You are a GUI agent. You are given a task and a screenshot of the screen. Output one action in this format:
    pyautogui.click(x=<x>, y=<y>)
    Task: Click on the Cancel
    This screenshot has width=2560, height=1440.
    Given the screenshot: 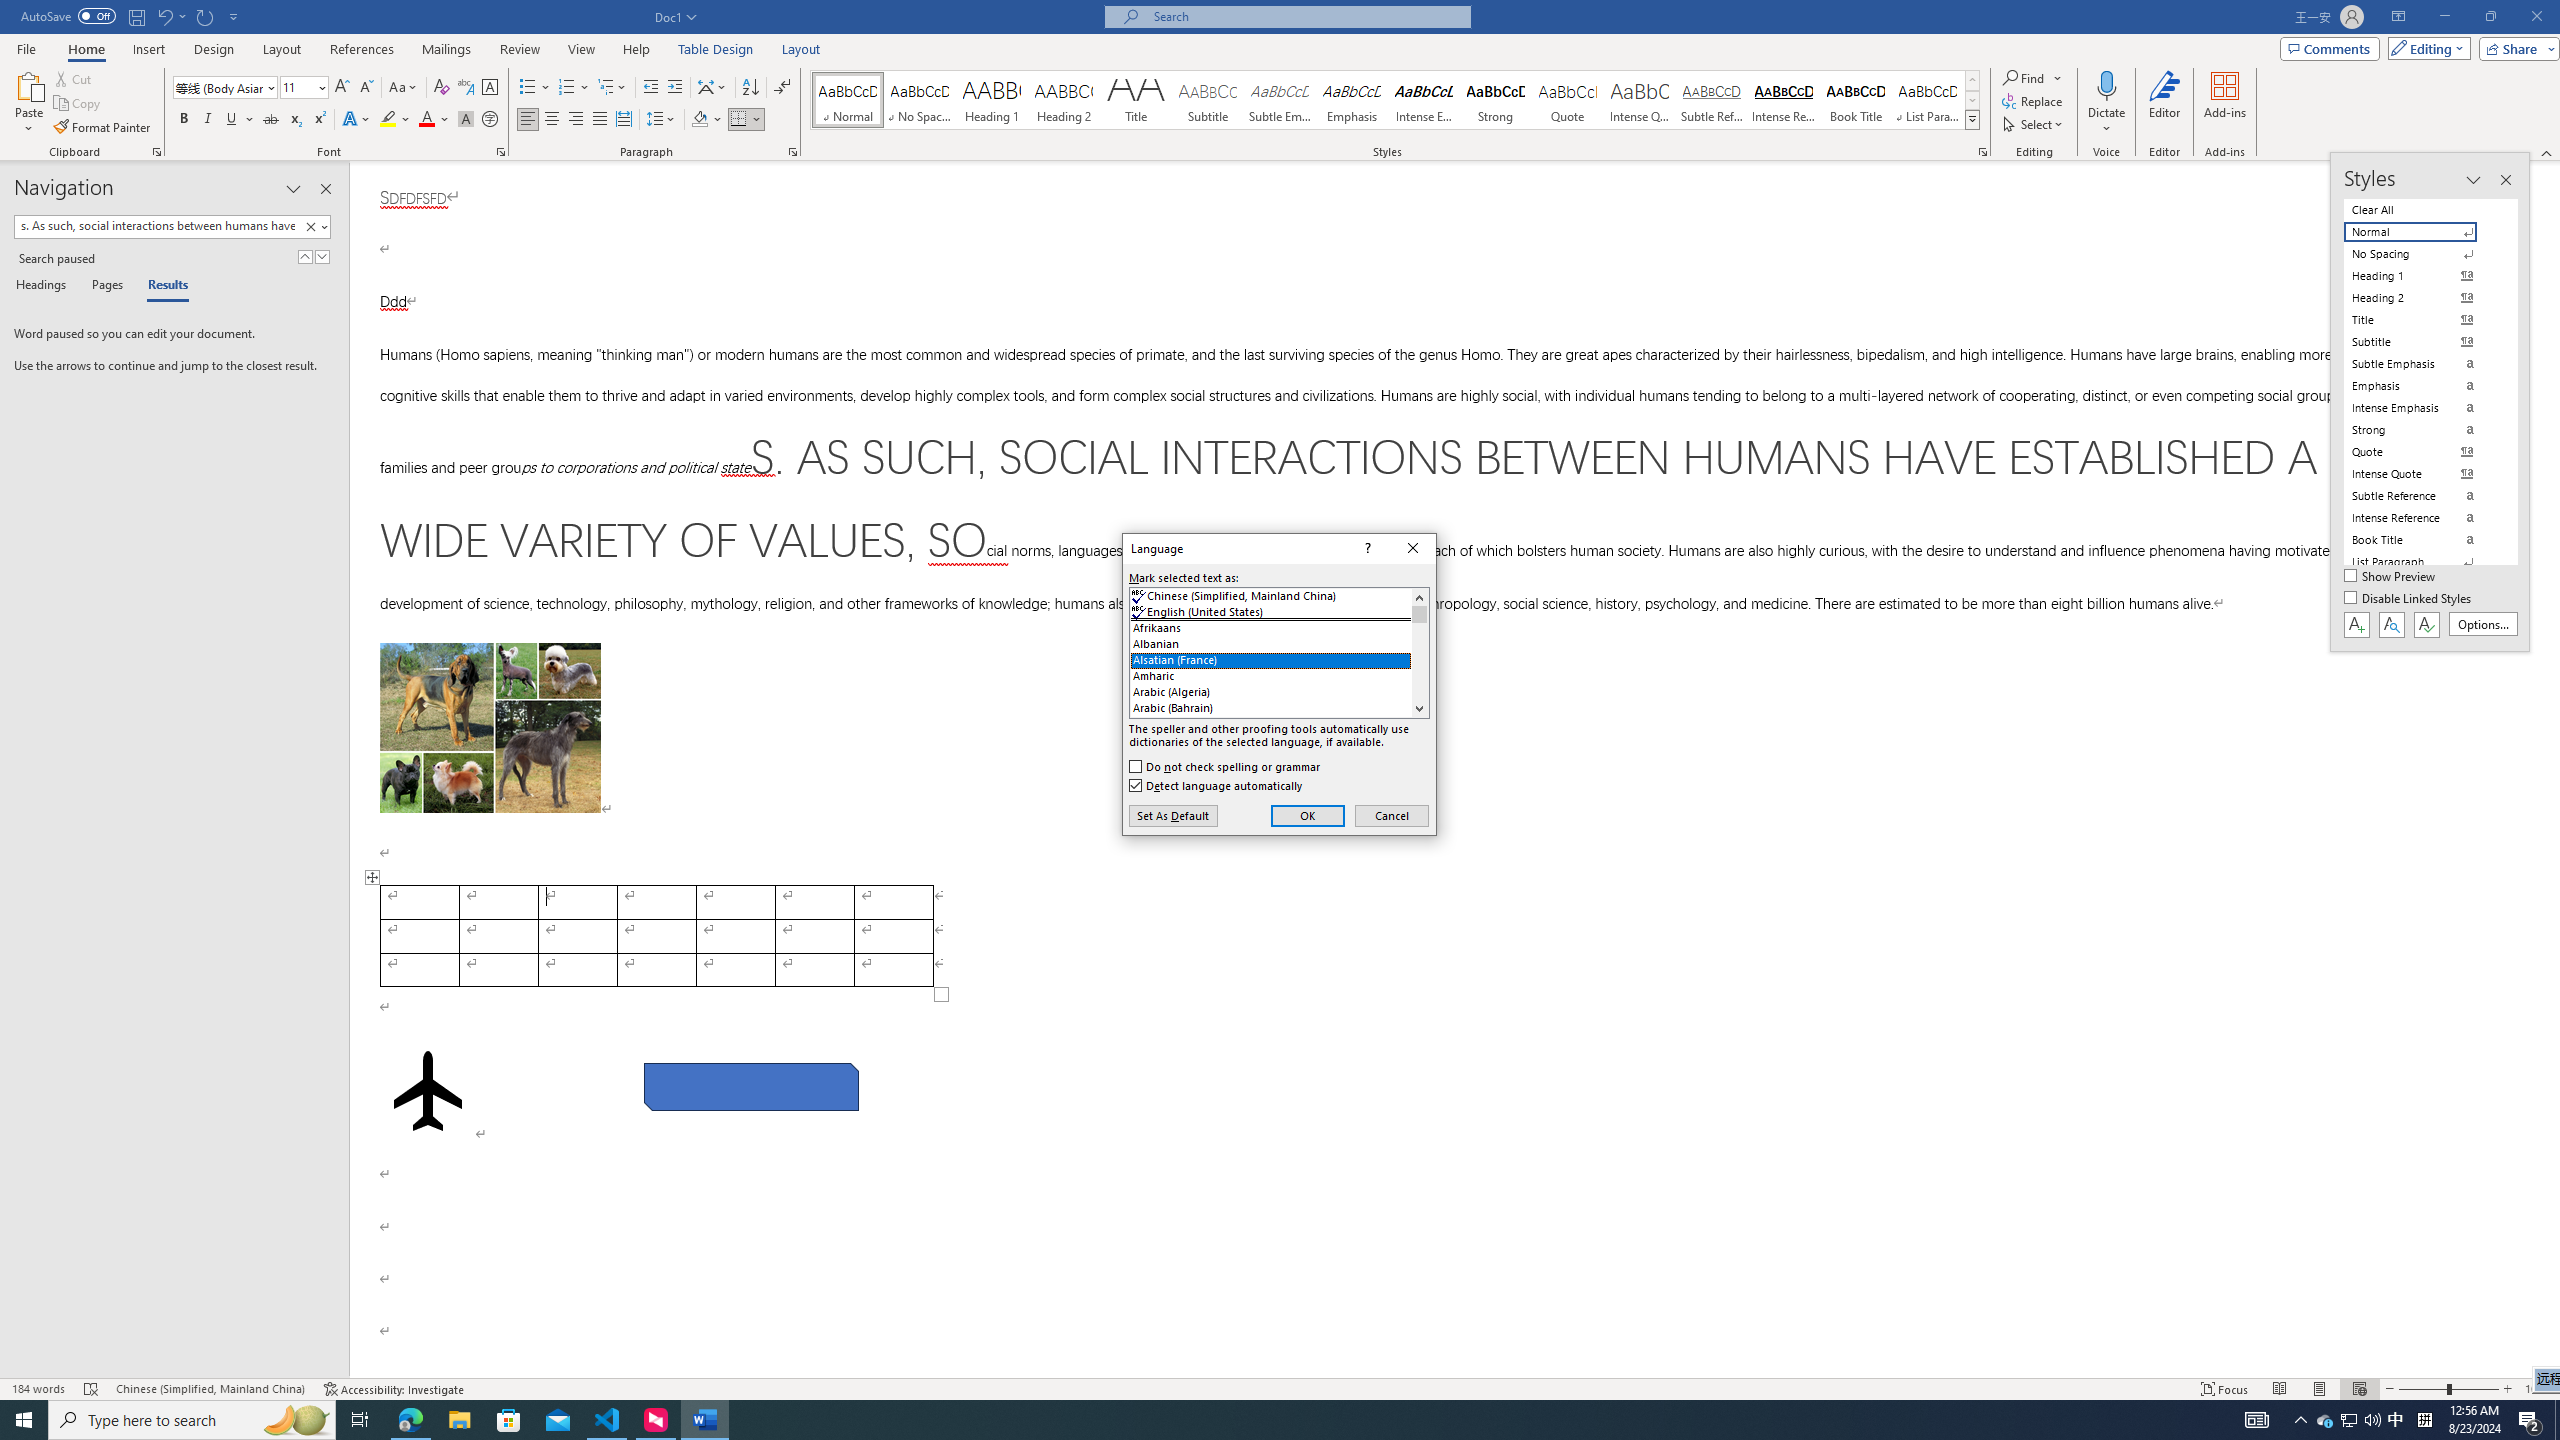 What is the action you would take?
    pyautogui.click(x=1392, y=815)
    